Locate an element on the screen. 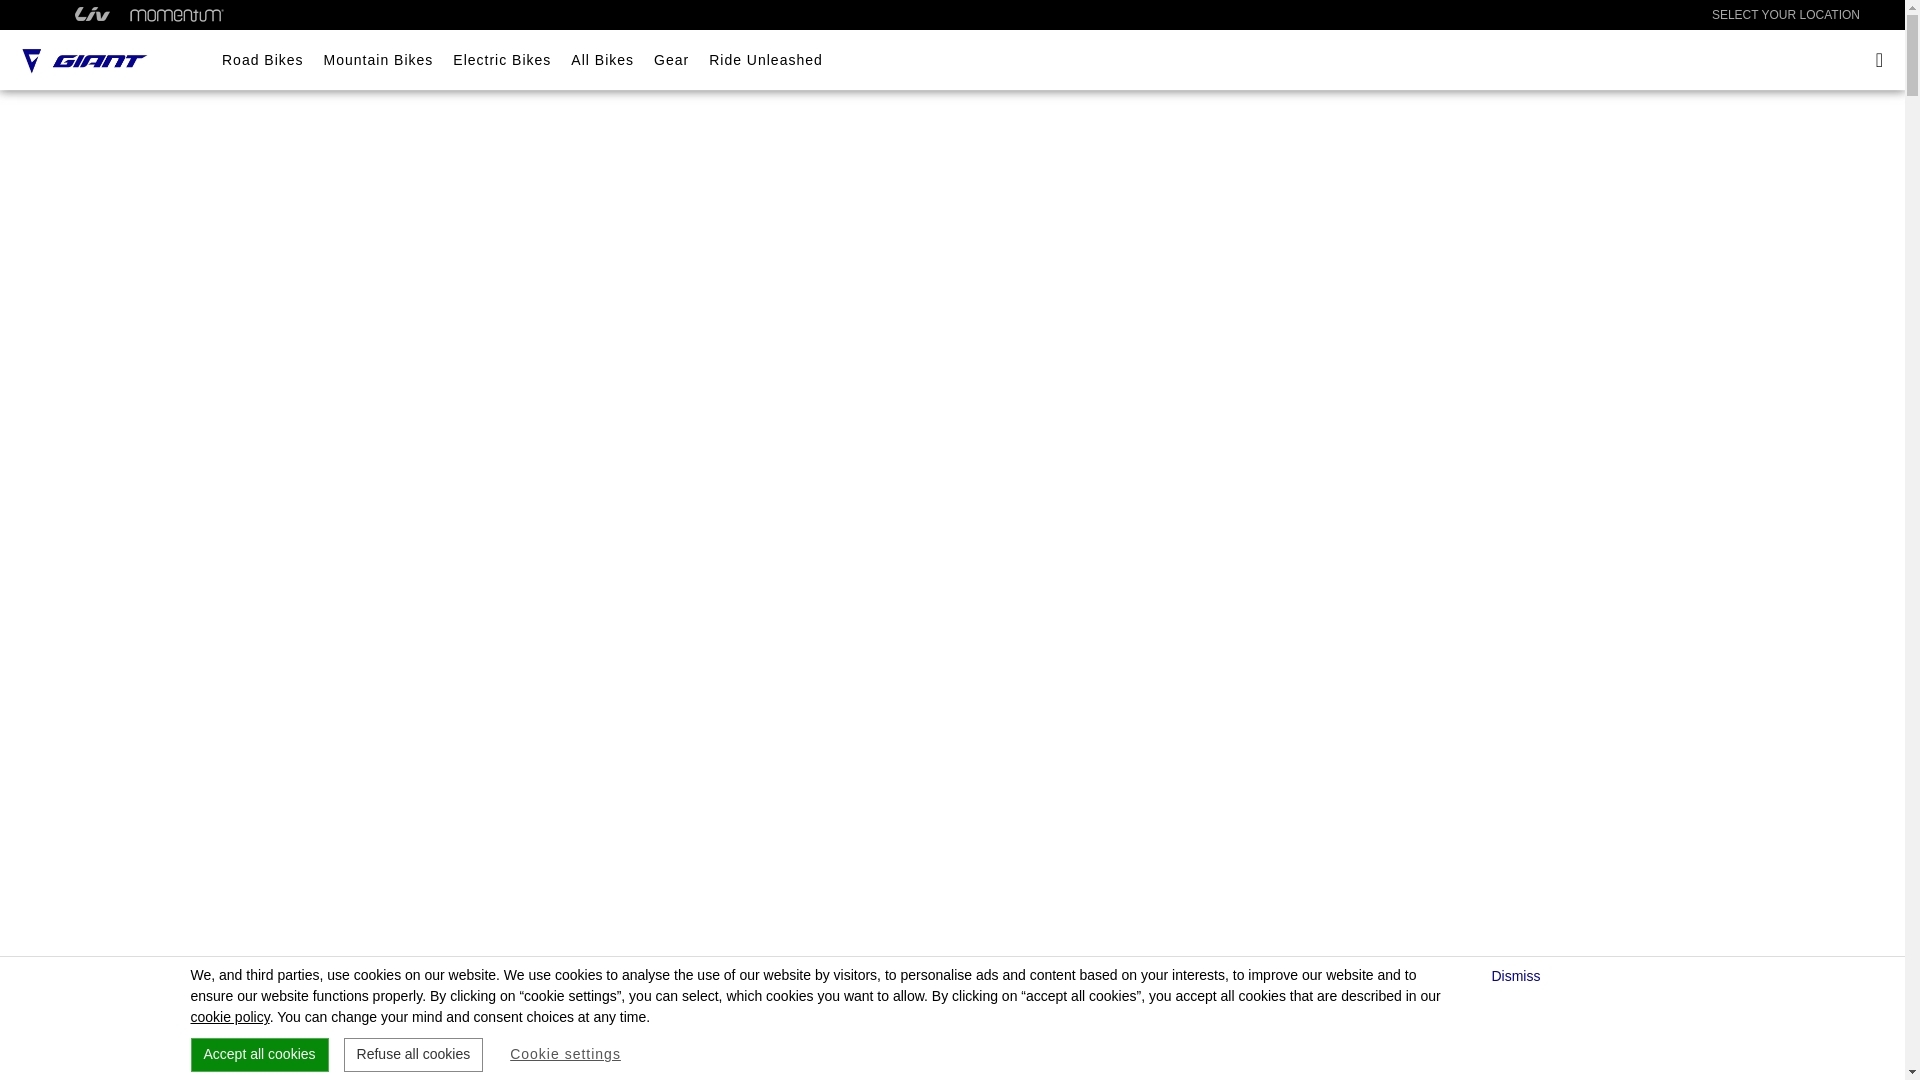  All Bikes is located at coordinates (602, 60).